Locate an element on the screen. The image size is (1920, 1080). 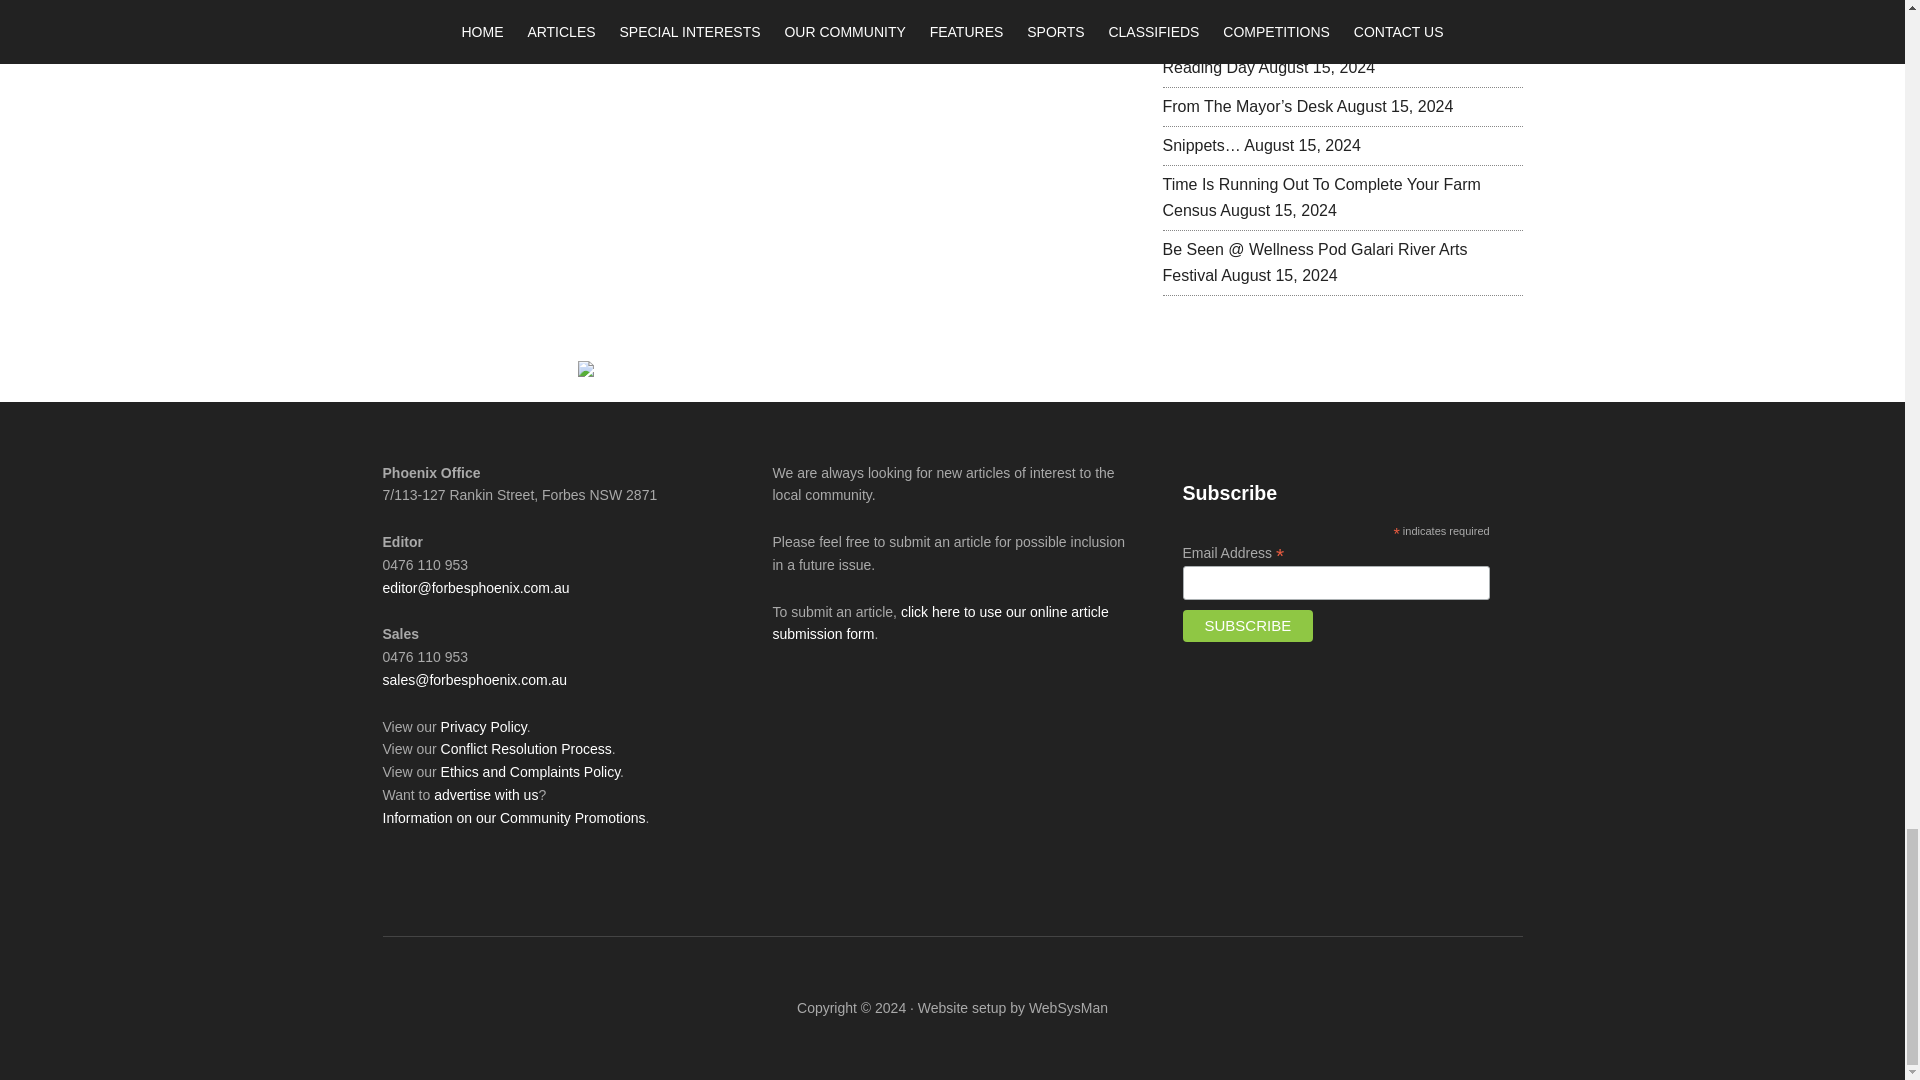
Ethics and Complaints Policy is located at coordinates (530, 771).